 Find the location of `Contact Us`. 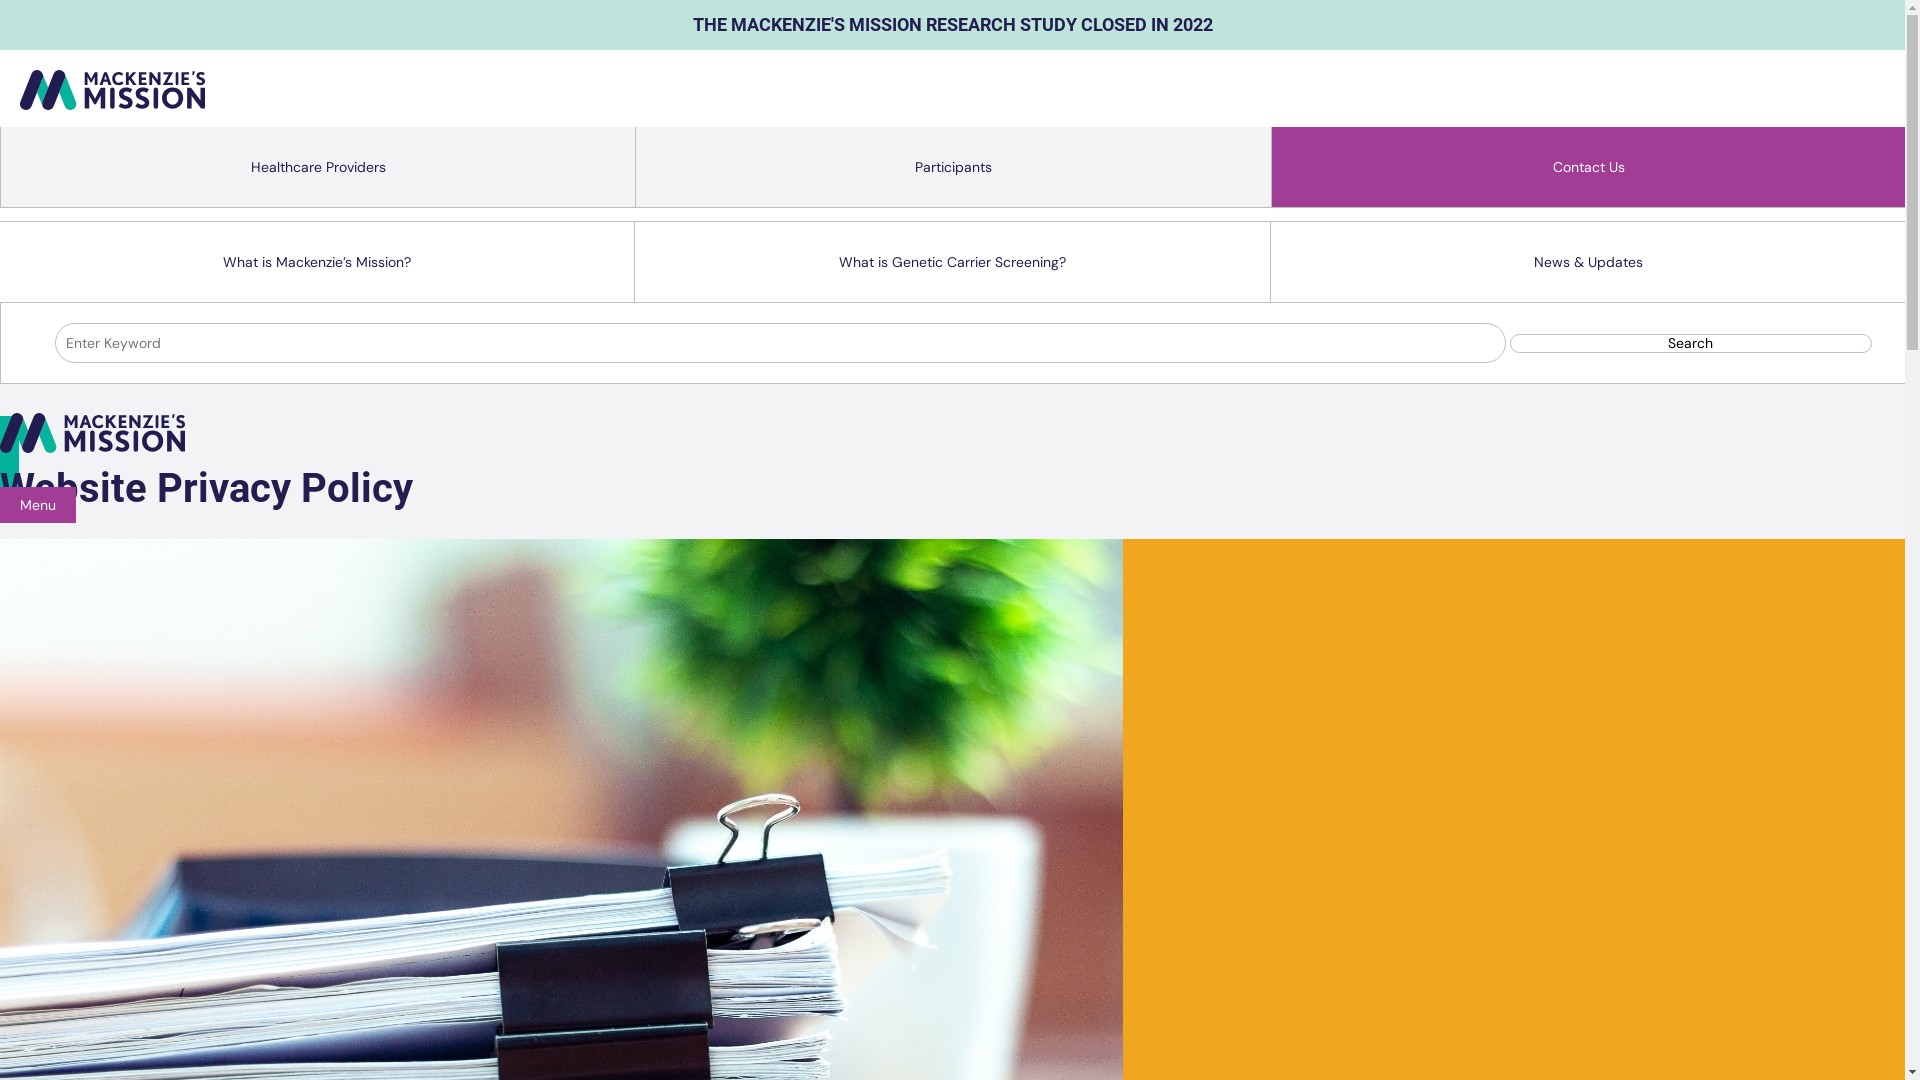

Contact Us is located at coordinates (1589, 167).